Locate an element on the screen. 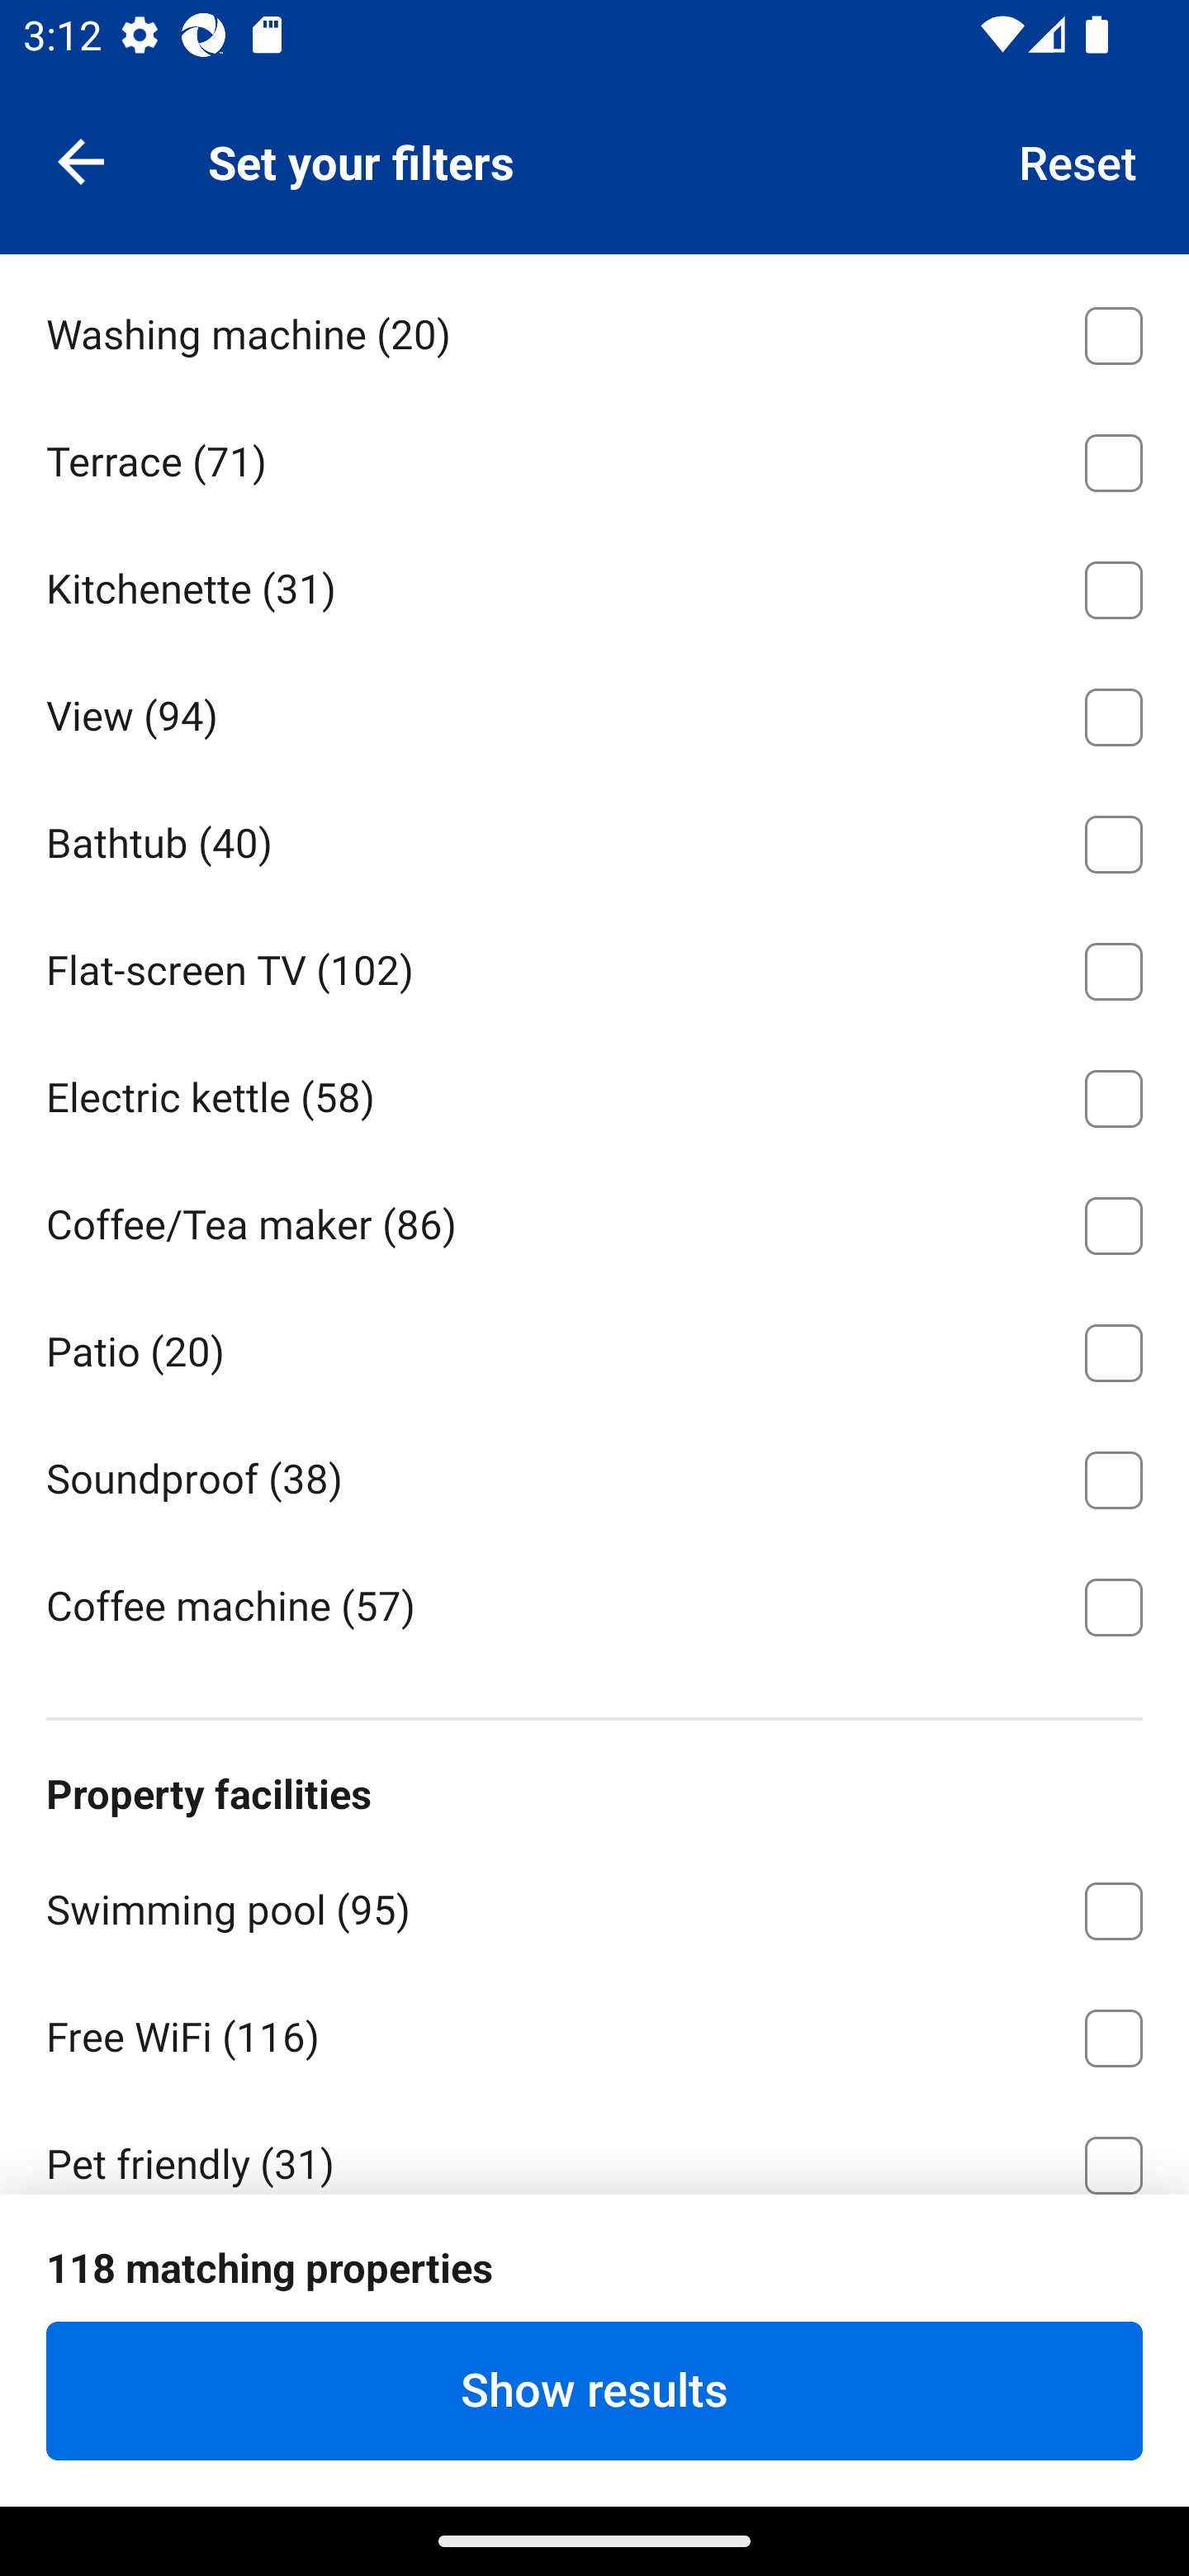 This screenshot has height=2576, width=1189. Free parking ⁦(46) is located at coordinates (594, 2285).